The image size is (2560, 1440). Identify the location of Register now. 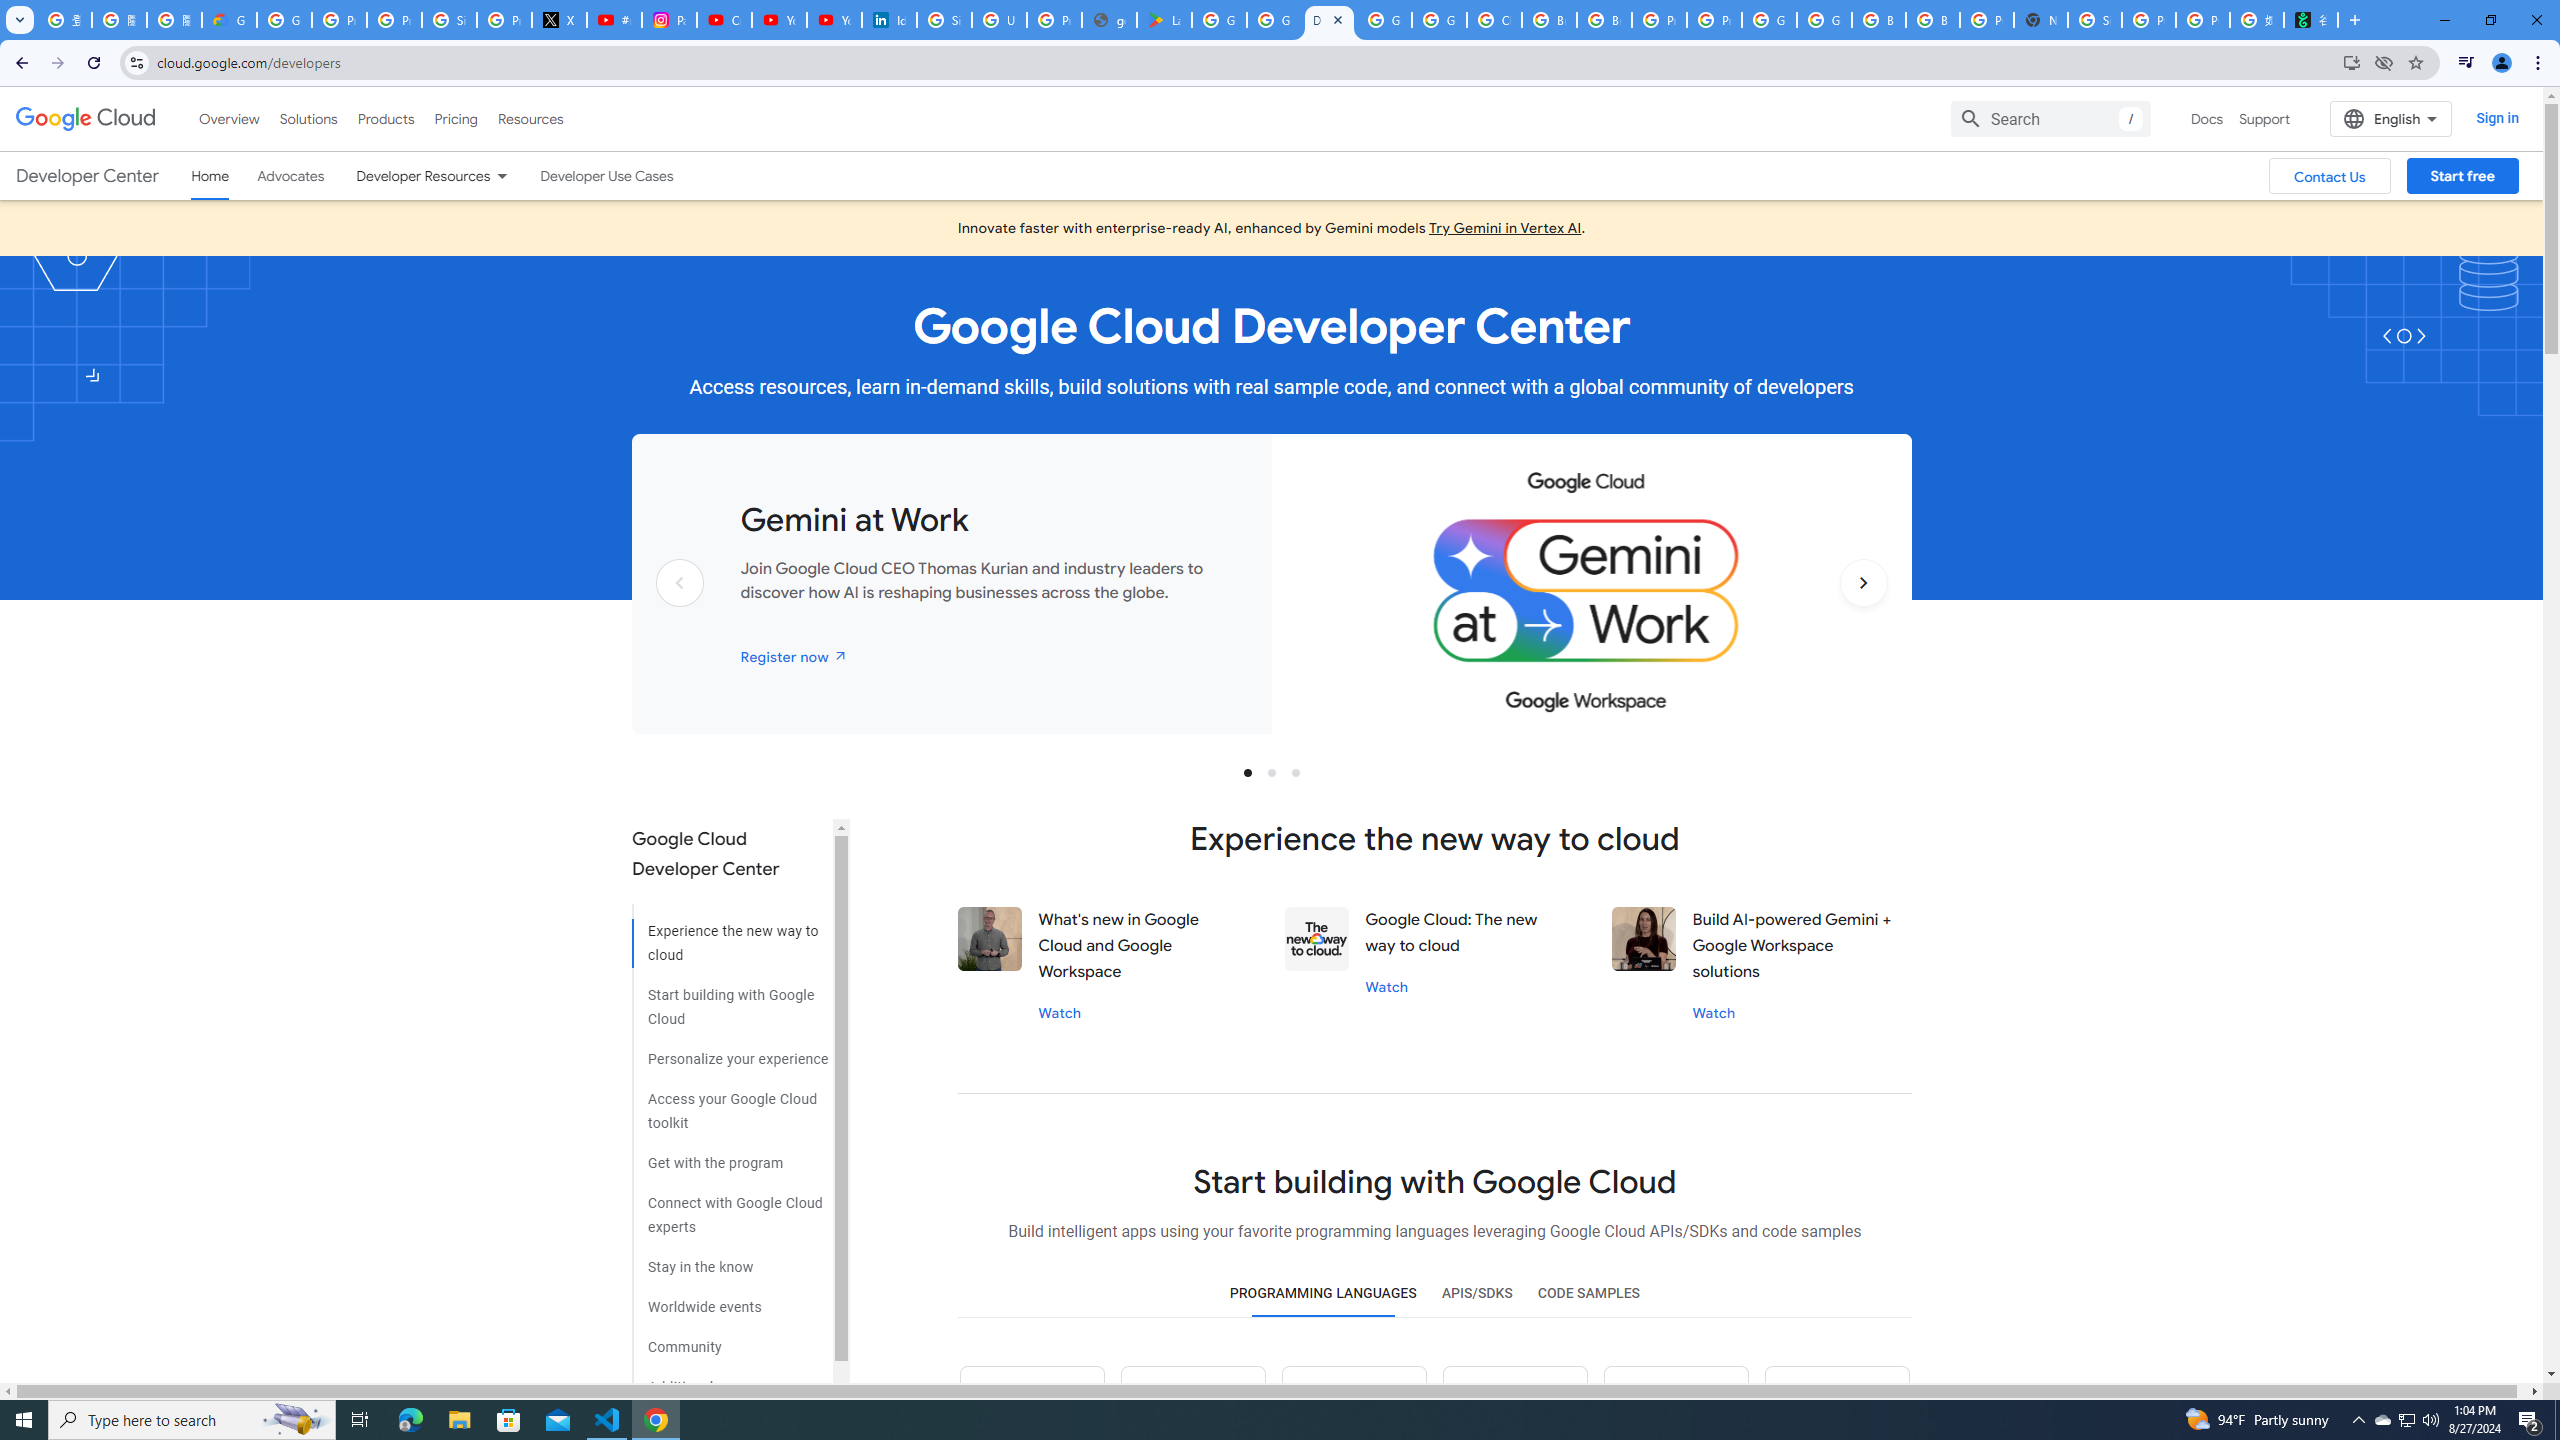
(794, 656).